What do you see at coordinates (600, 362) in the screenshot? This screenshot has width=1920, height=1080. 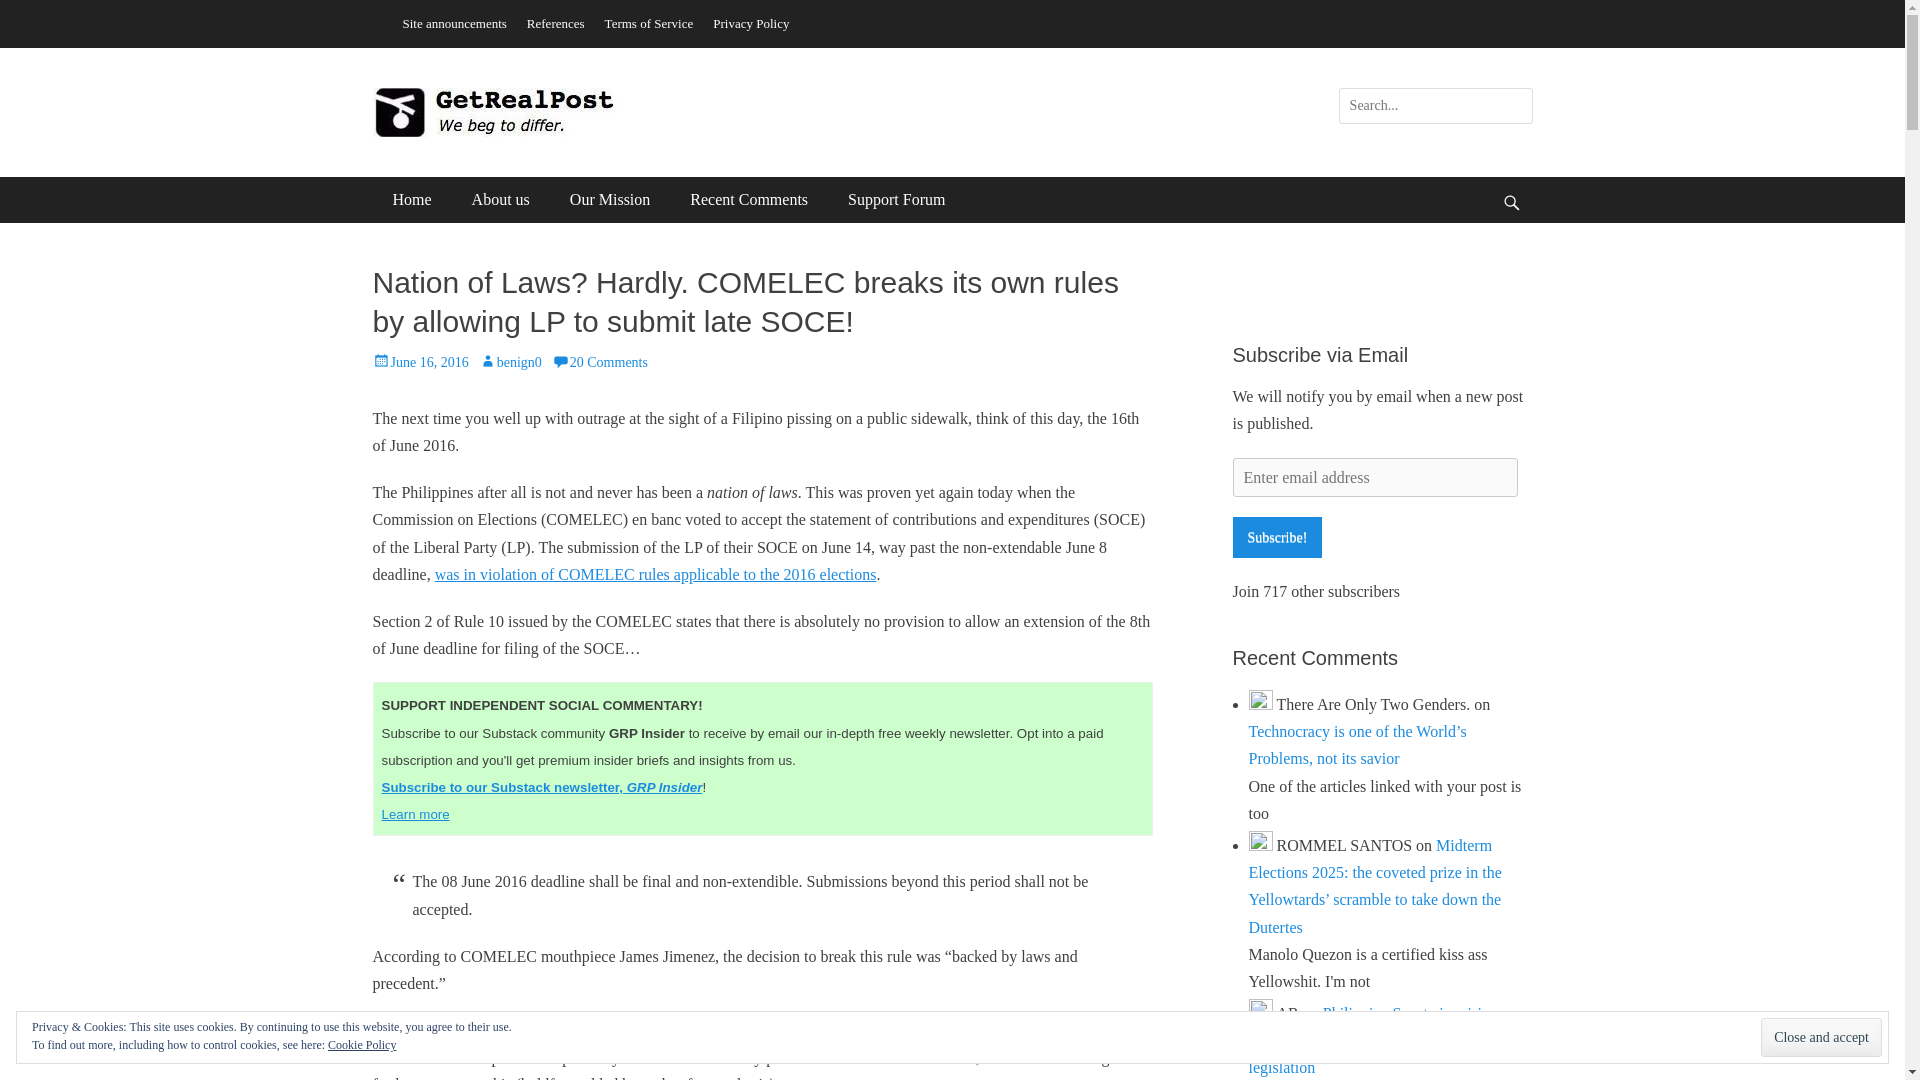 I see `20 Comments` at bounding box center [600, 362].